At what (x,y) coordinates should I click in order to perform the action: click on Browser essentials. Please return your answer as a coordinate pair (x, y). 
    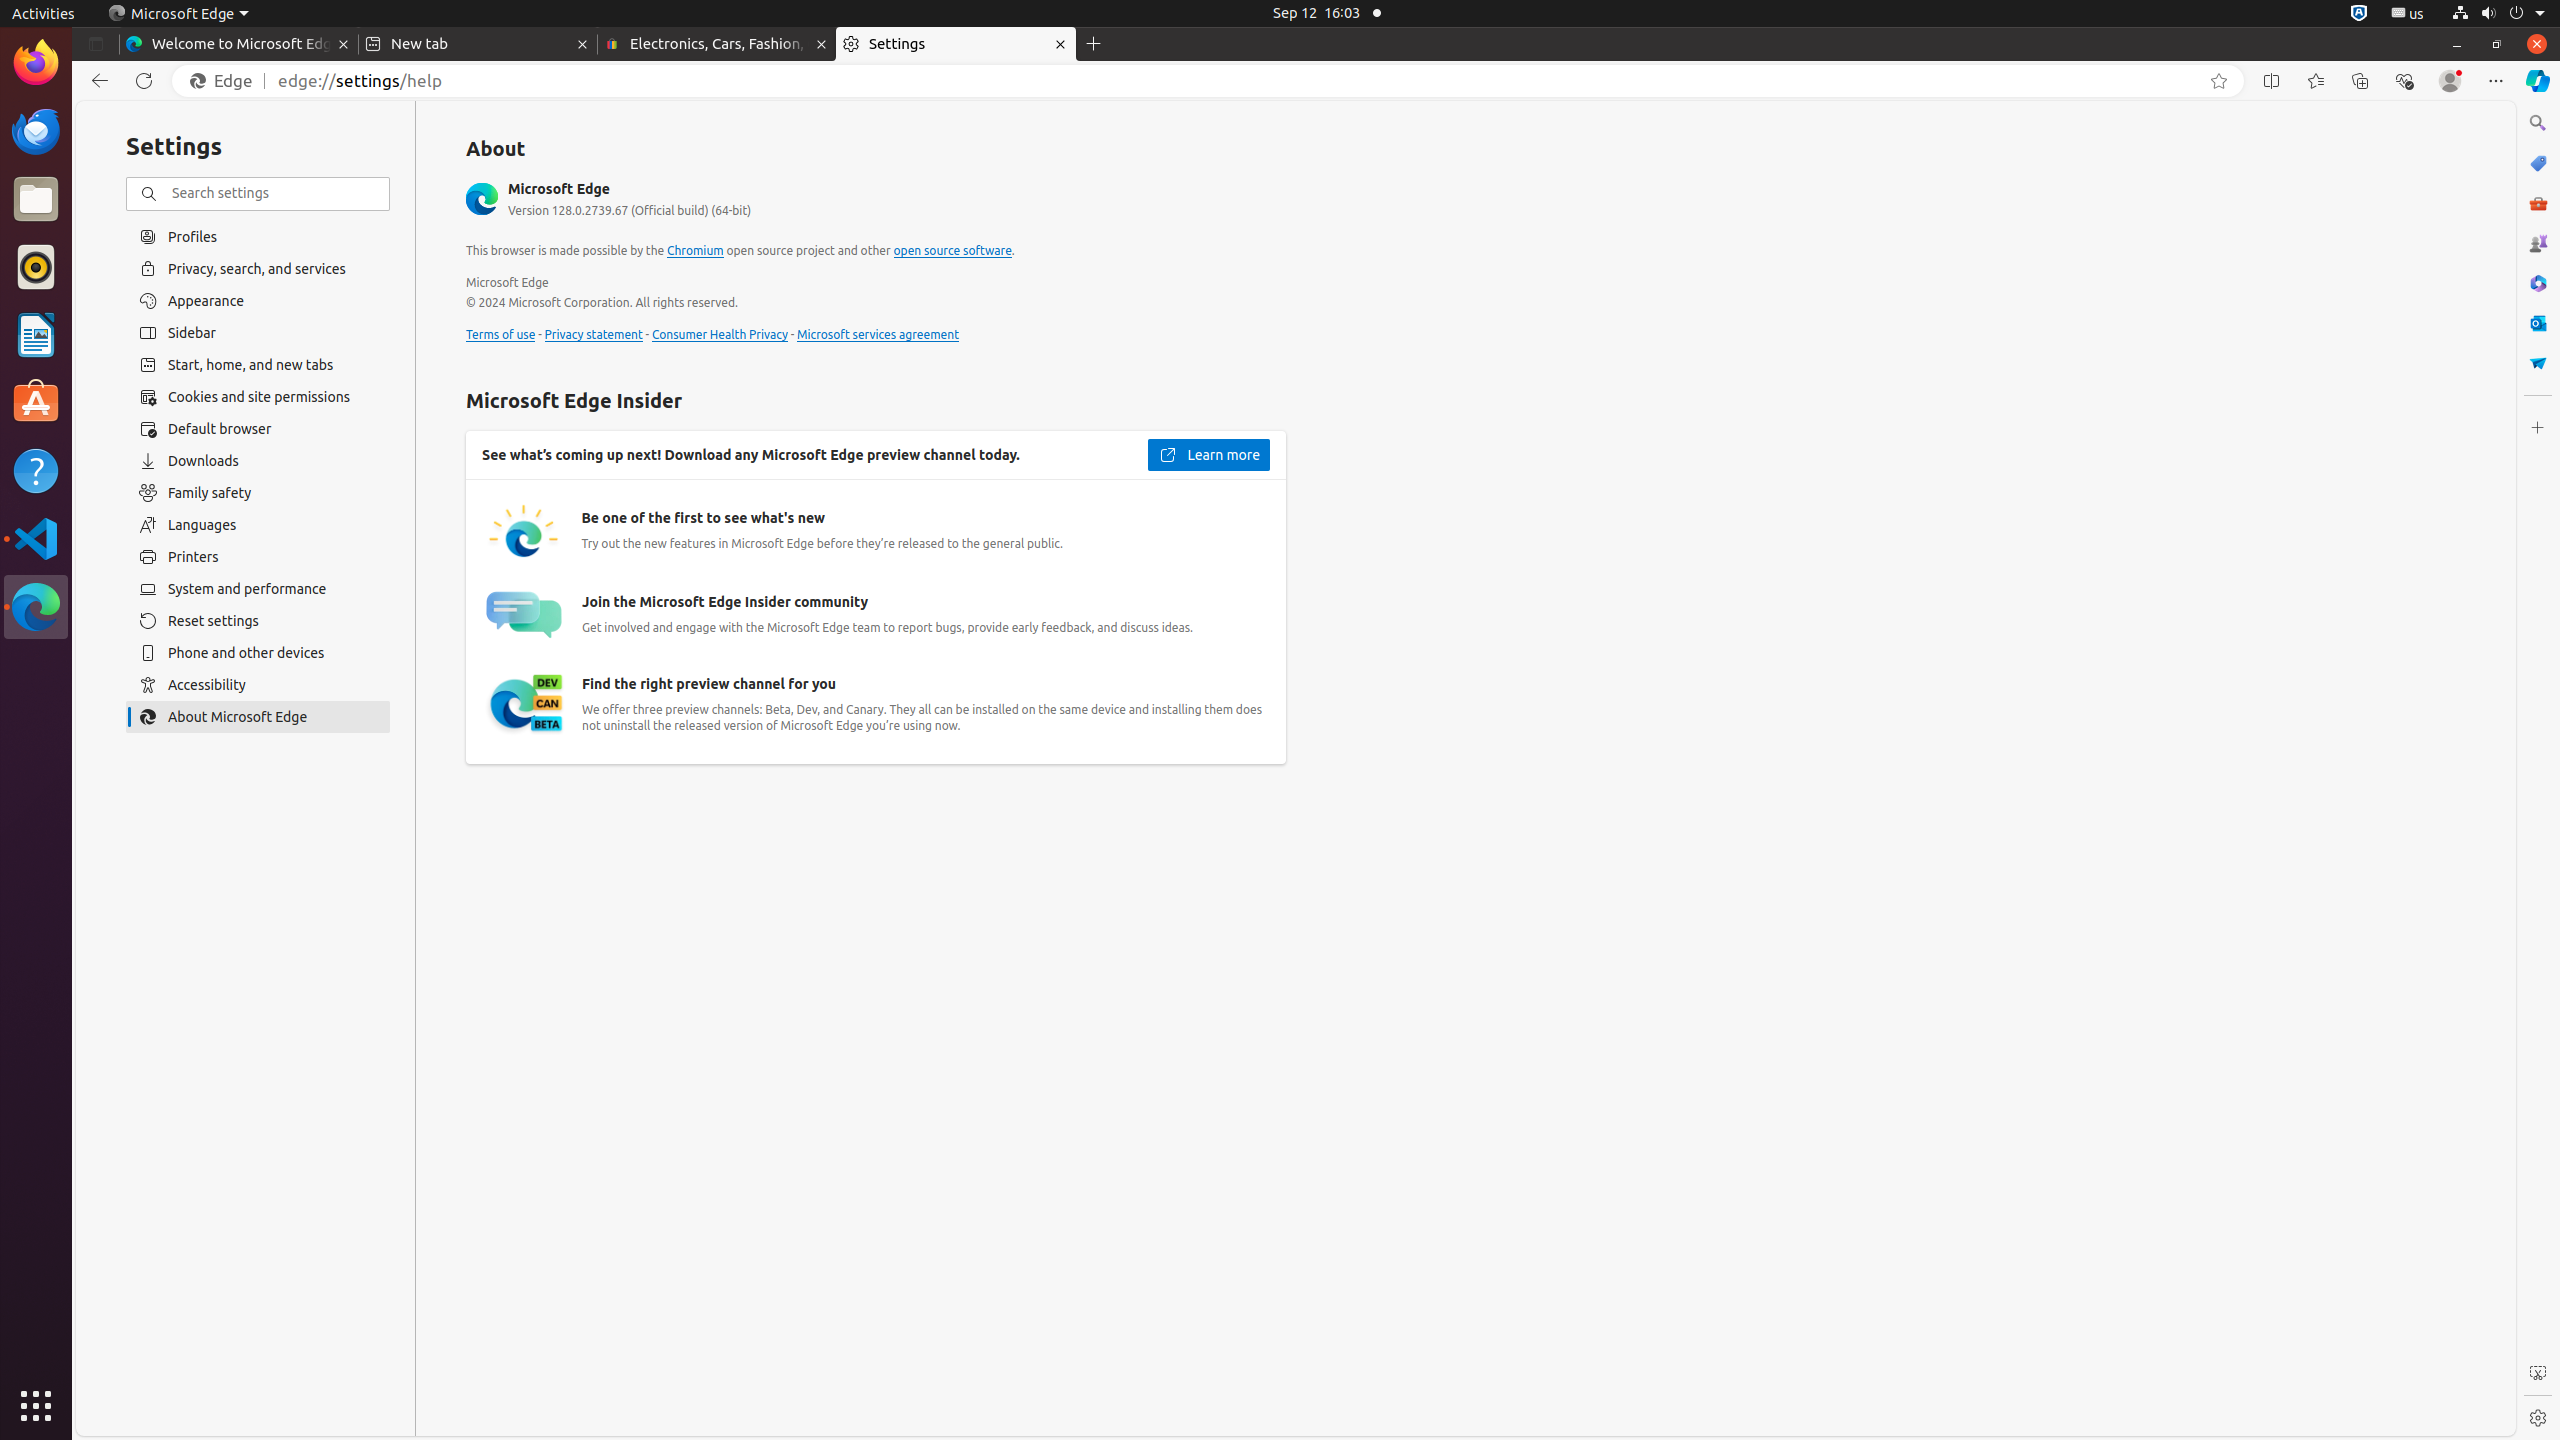
    Looking at the image, I should click on (2404, 81).